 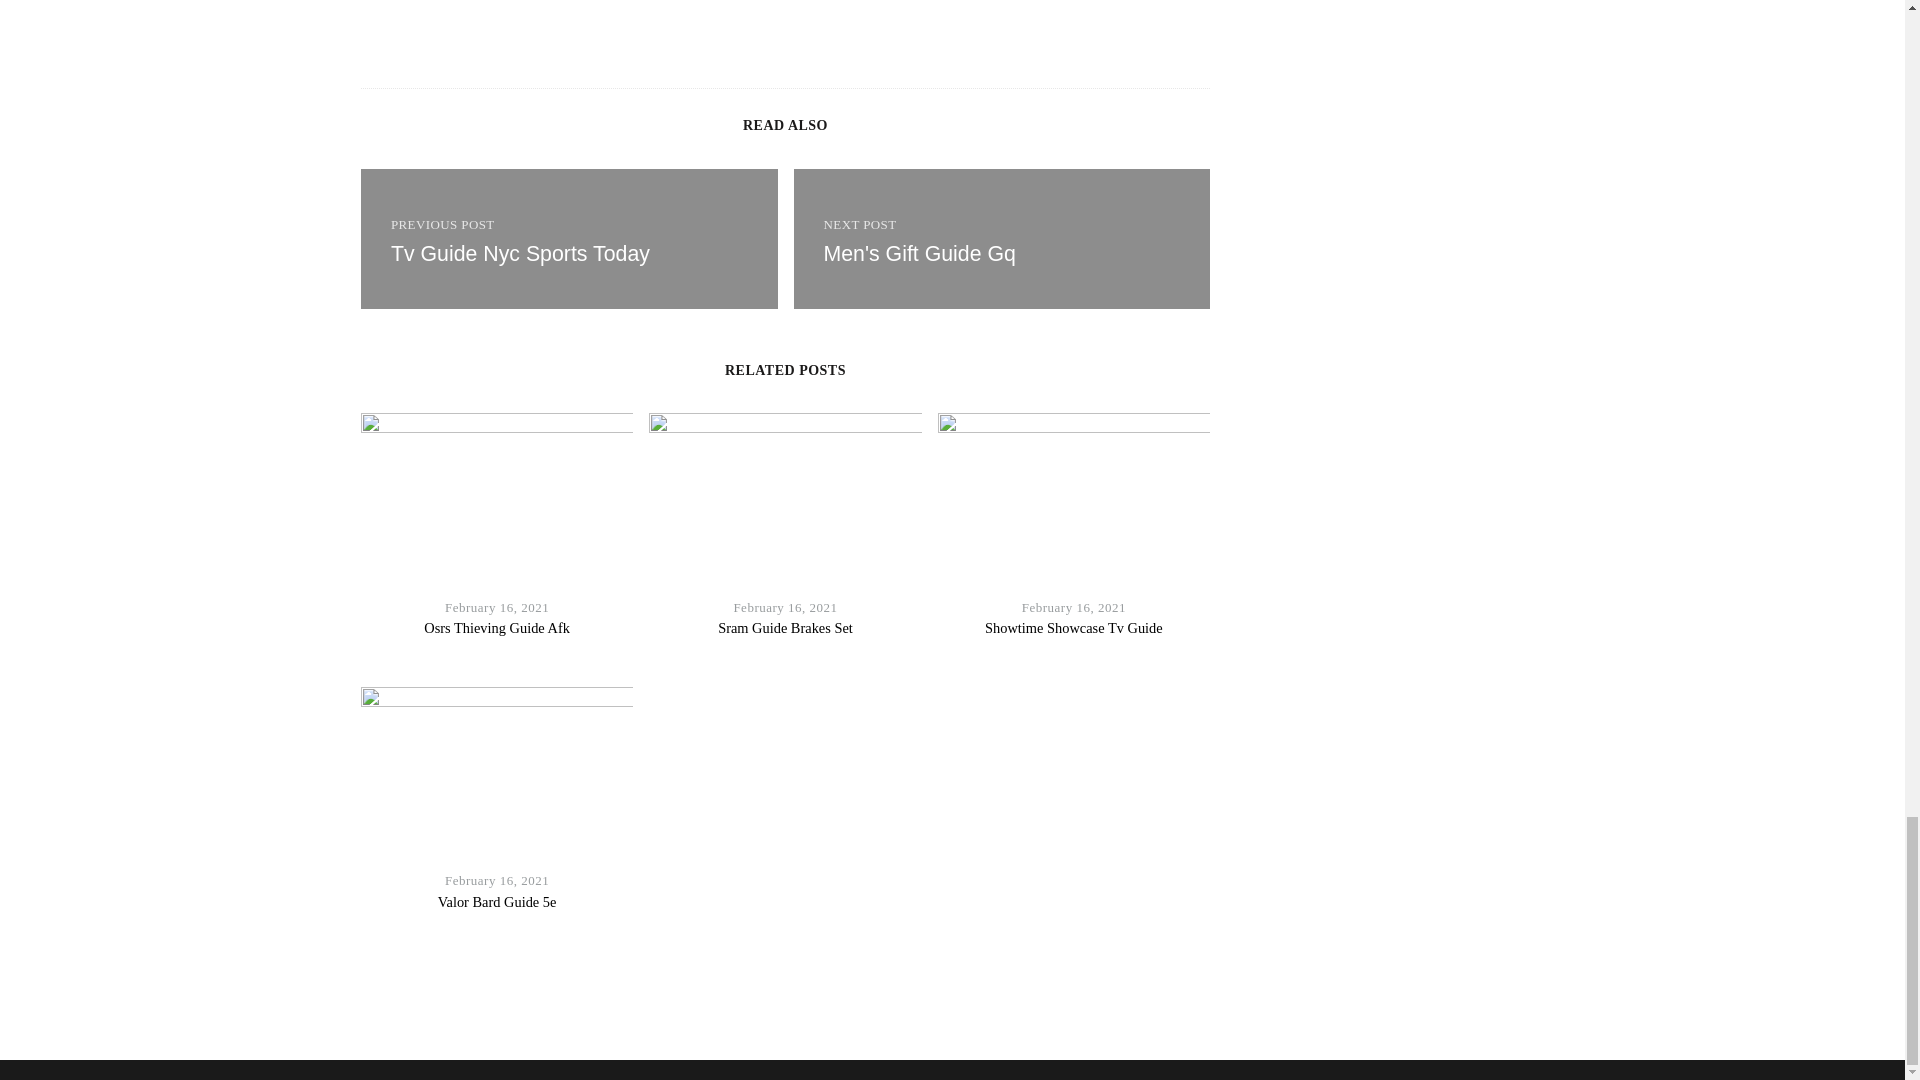 What do you see at coordinates (785, 628) in the screenshot?
I see `Sram Guide Brakes Set` at bounding box center [785, 628].